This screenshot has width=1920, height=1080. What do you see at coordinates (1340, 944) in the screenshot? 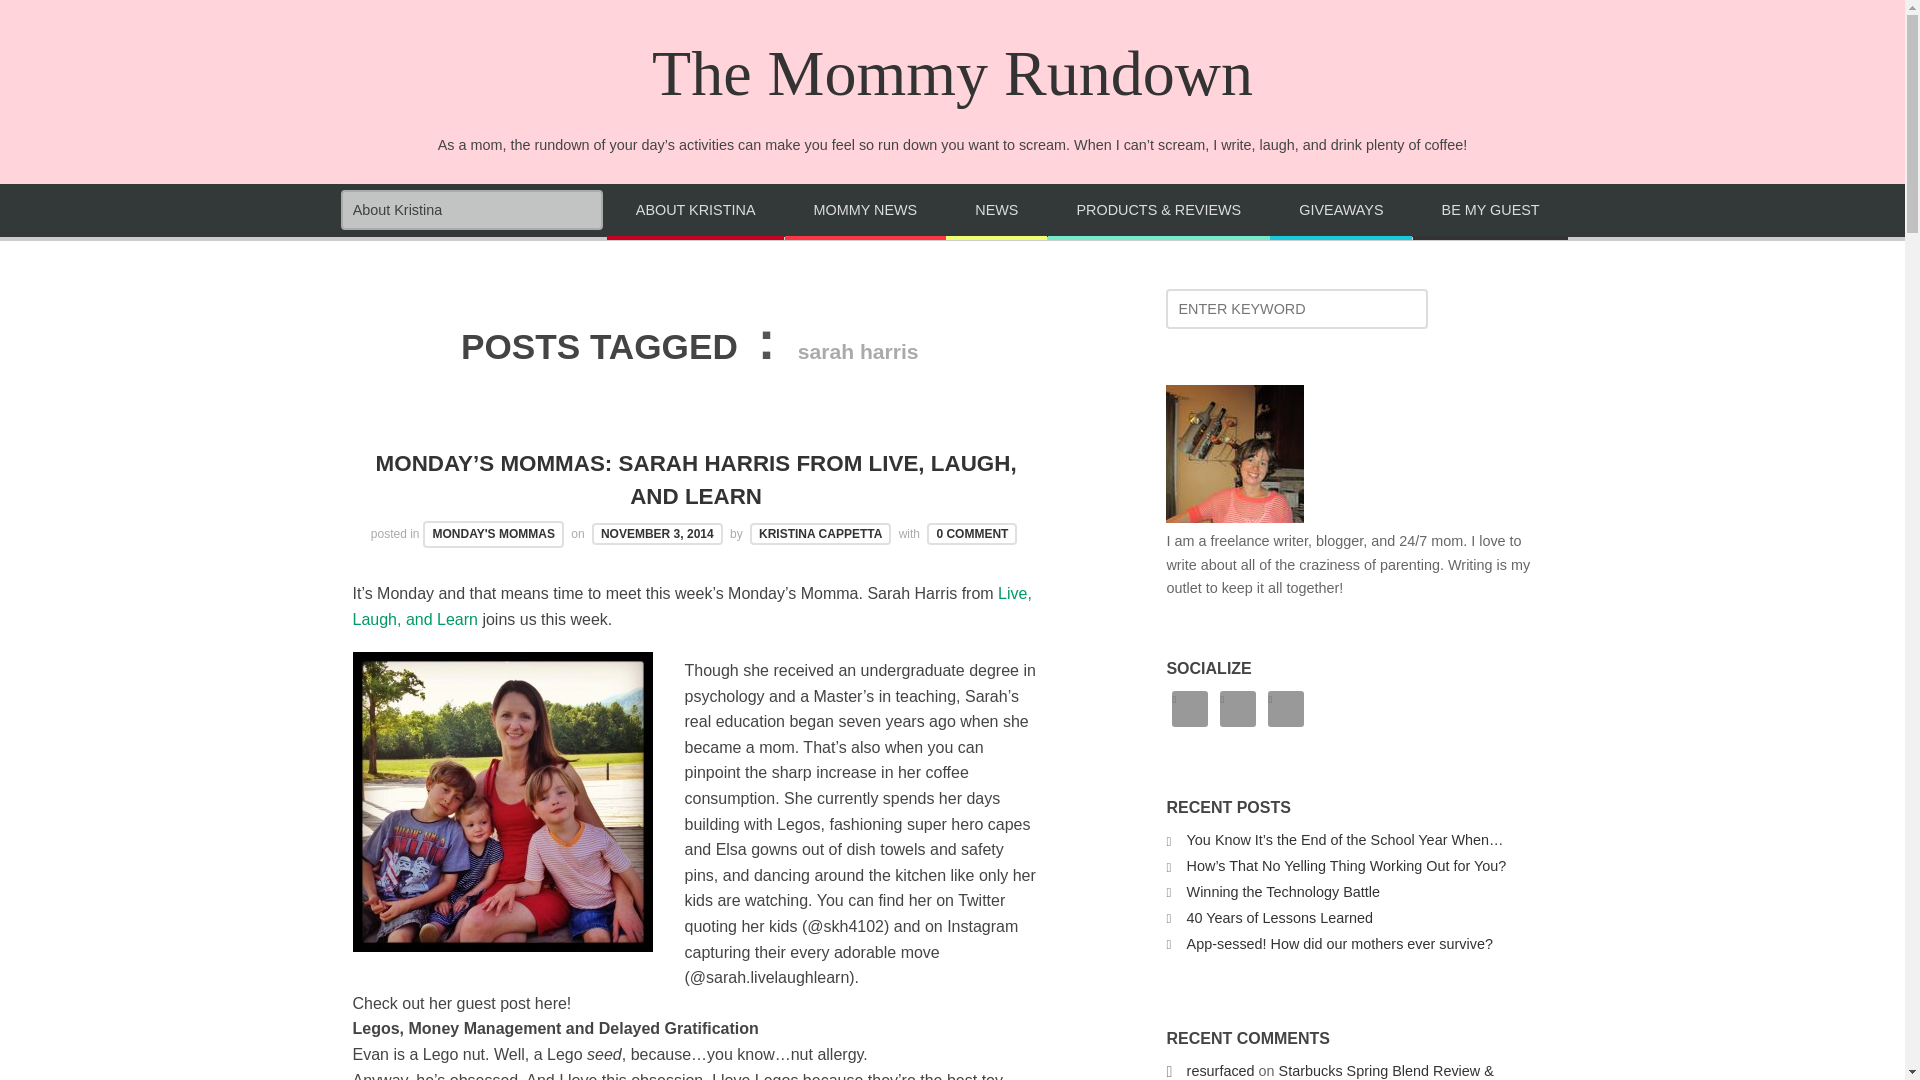
I see `App-sessed! How did our mothers ever survive?` at bounding box center [1340, 944].